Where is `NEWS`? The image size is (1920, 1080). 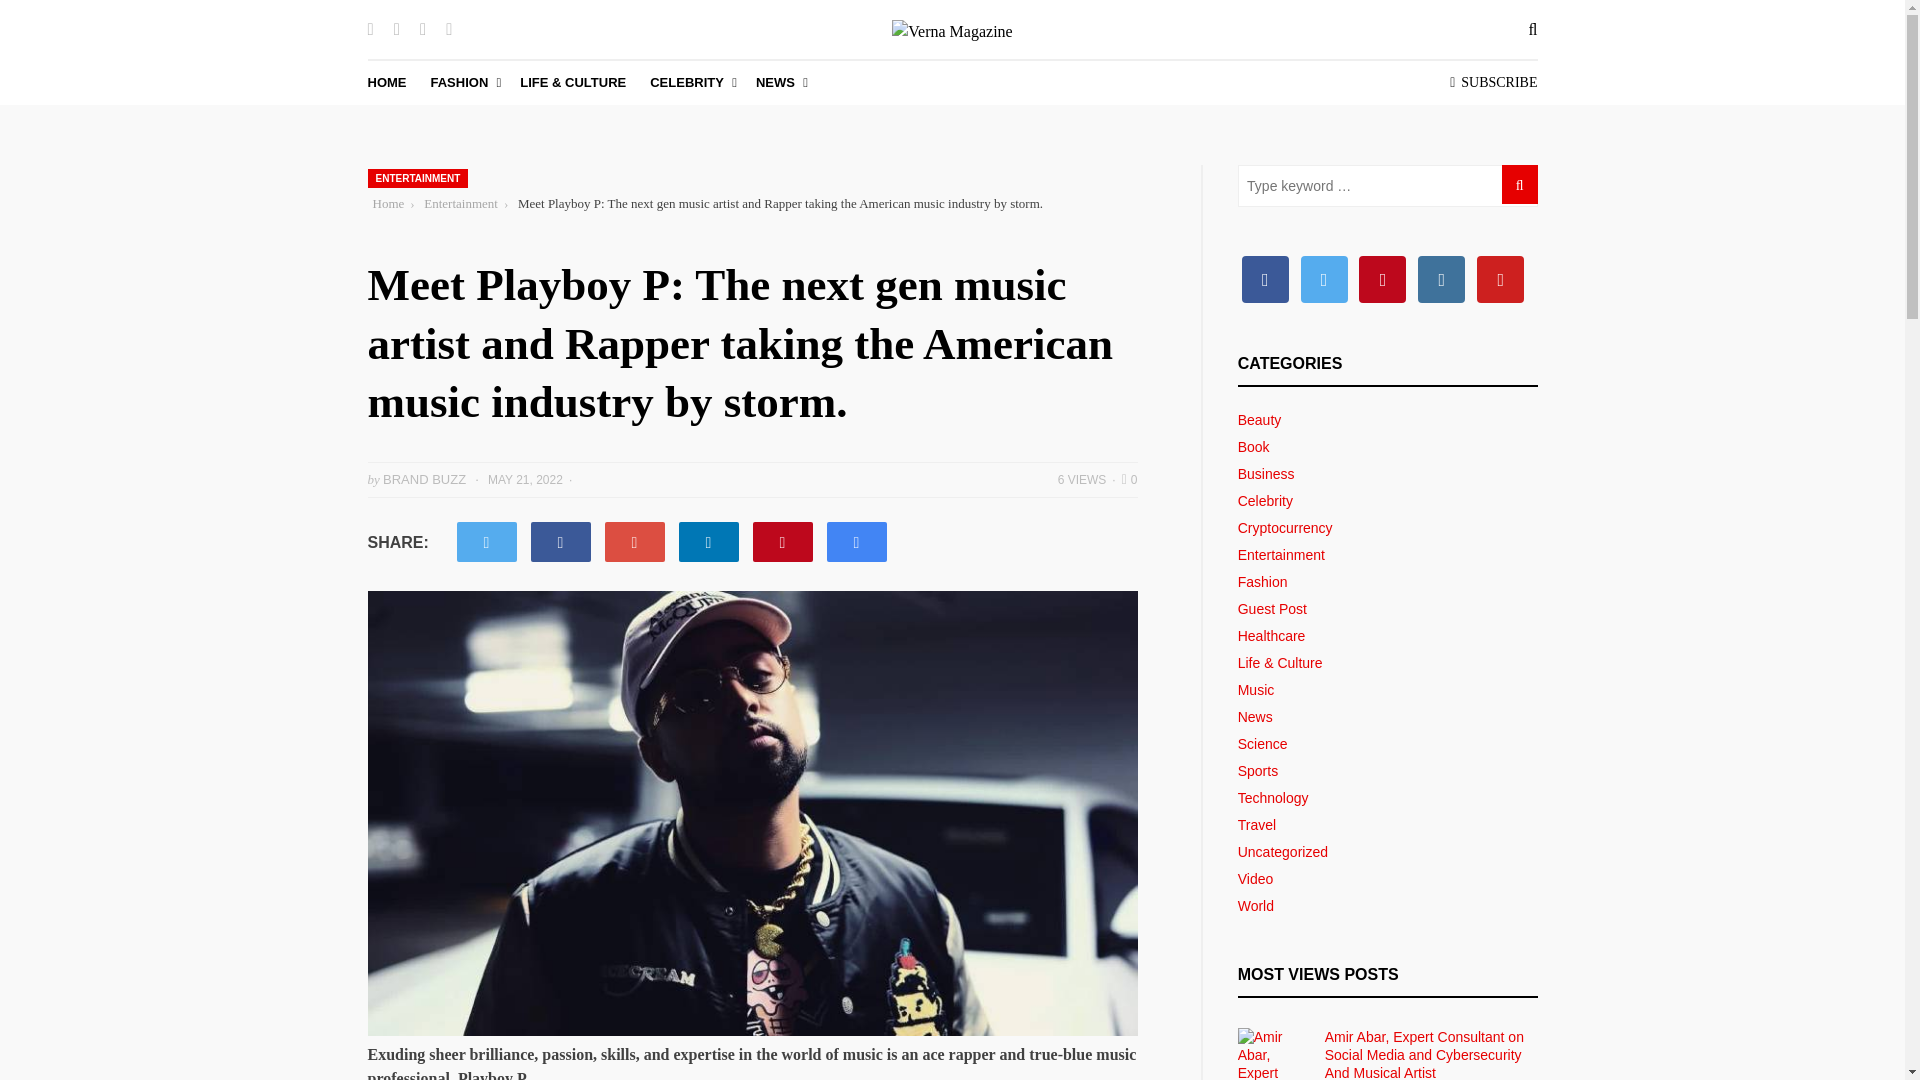 NEWS is located at coordinates (779, 82).